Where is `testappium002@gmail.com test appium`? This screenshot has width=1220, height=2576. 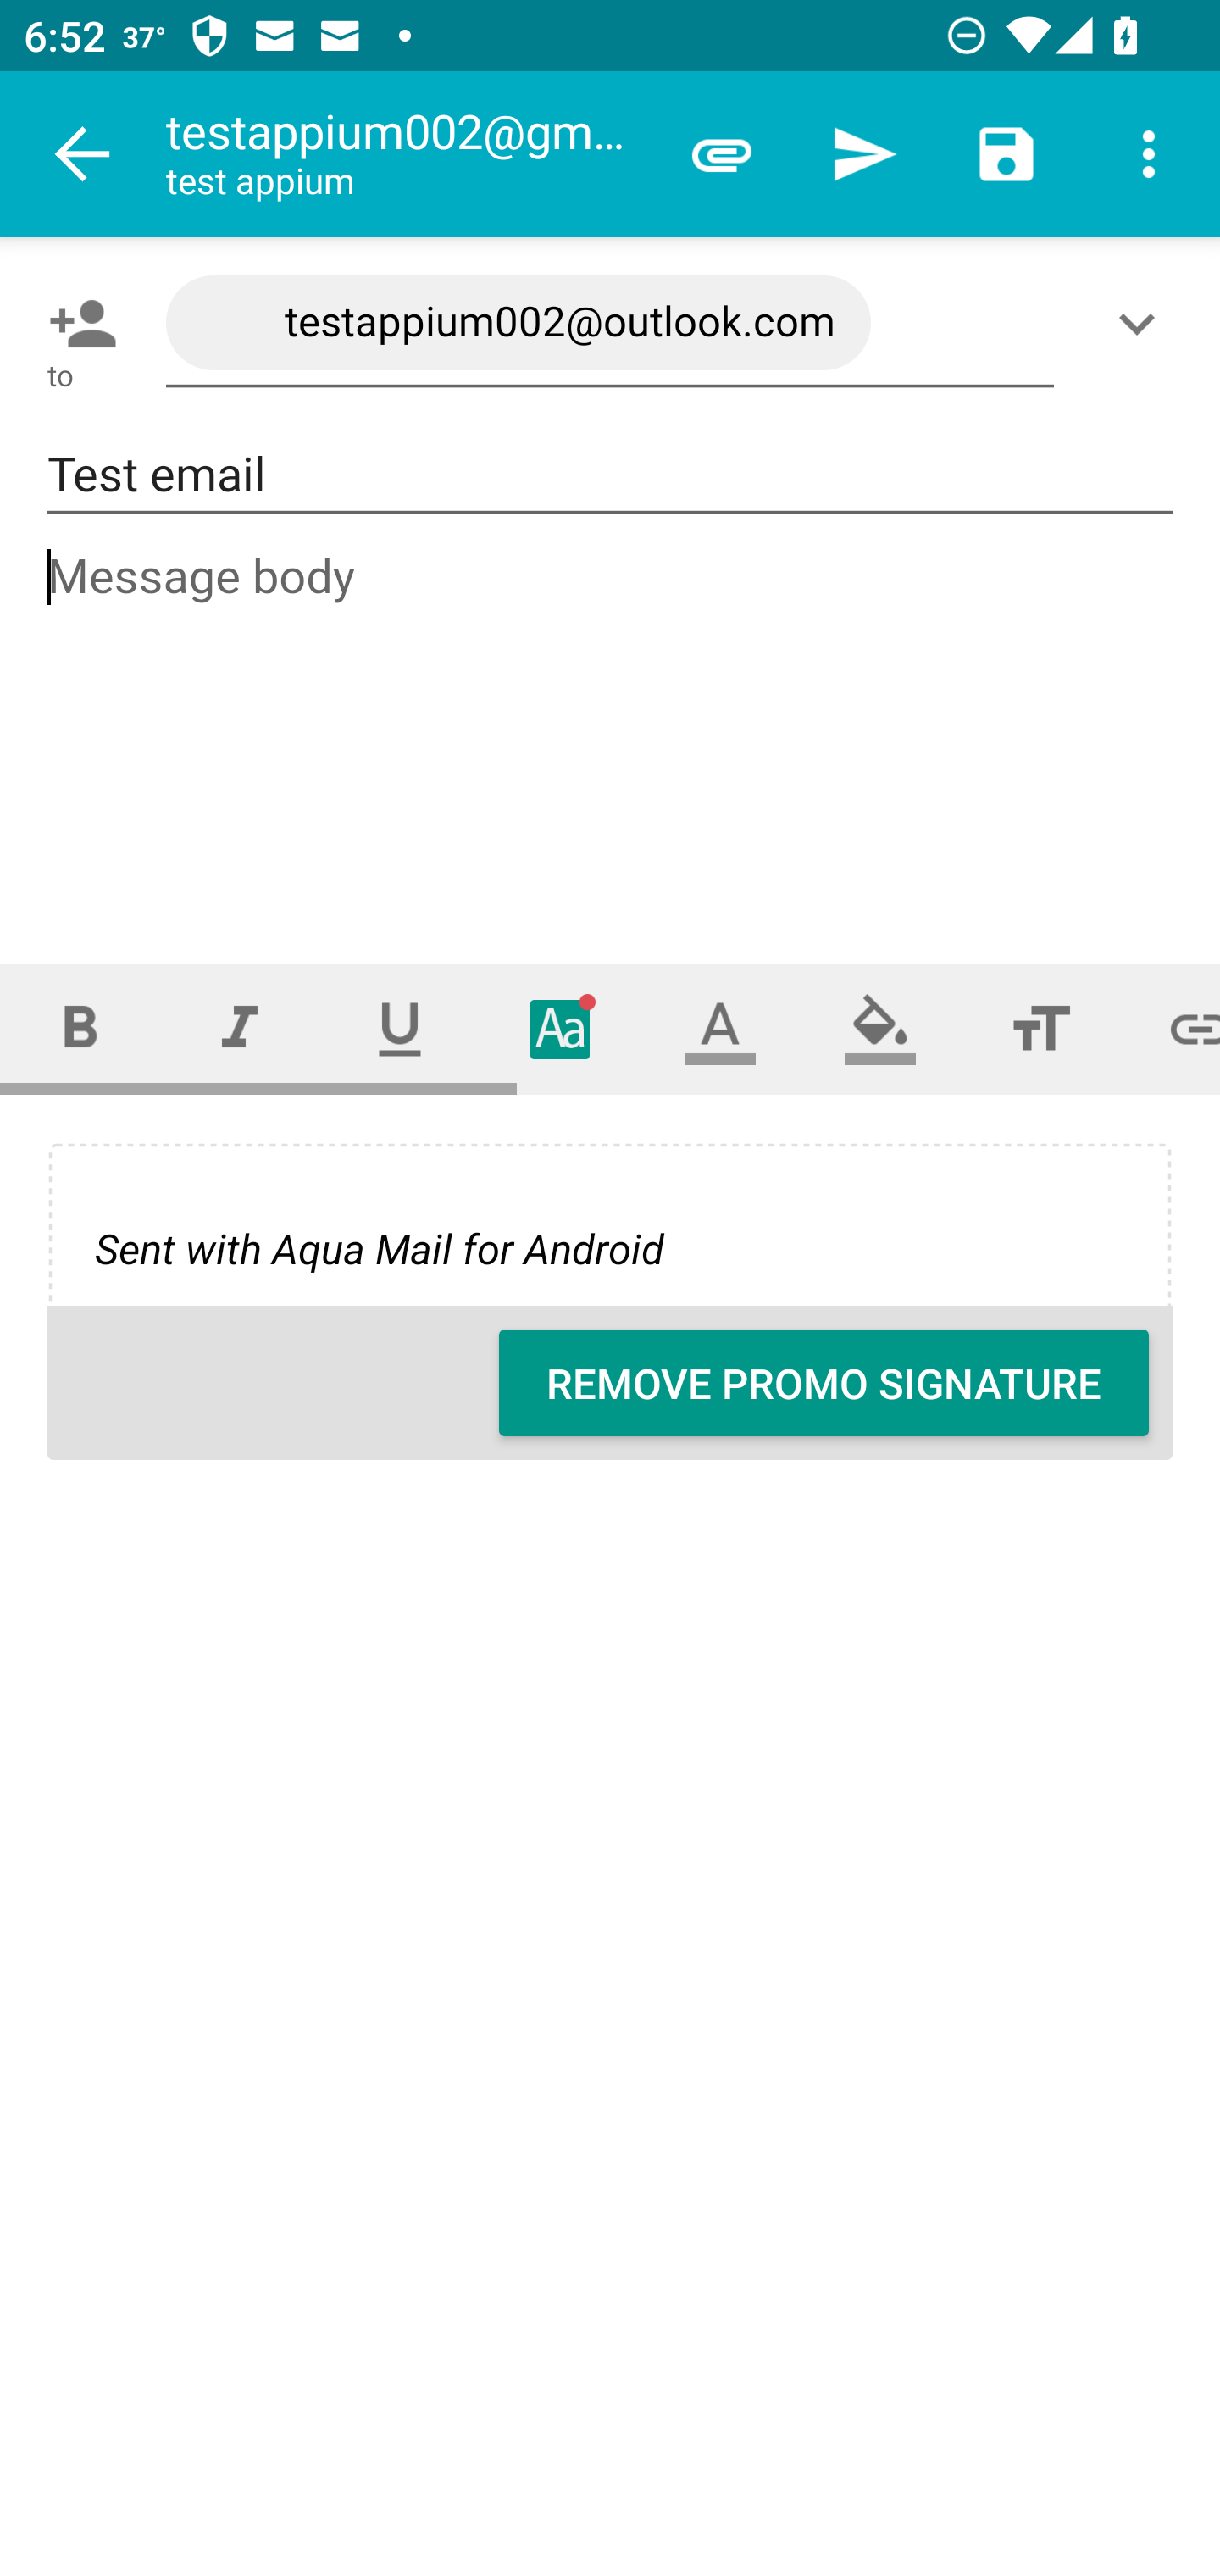
testappium002@gmail.com test appium is located at coordinates (408, 154).